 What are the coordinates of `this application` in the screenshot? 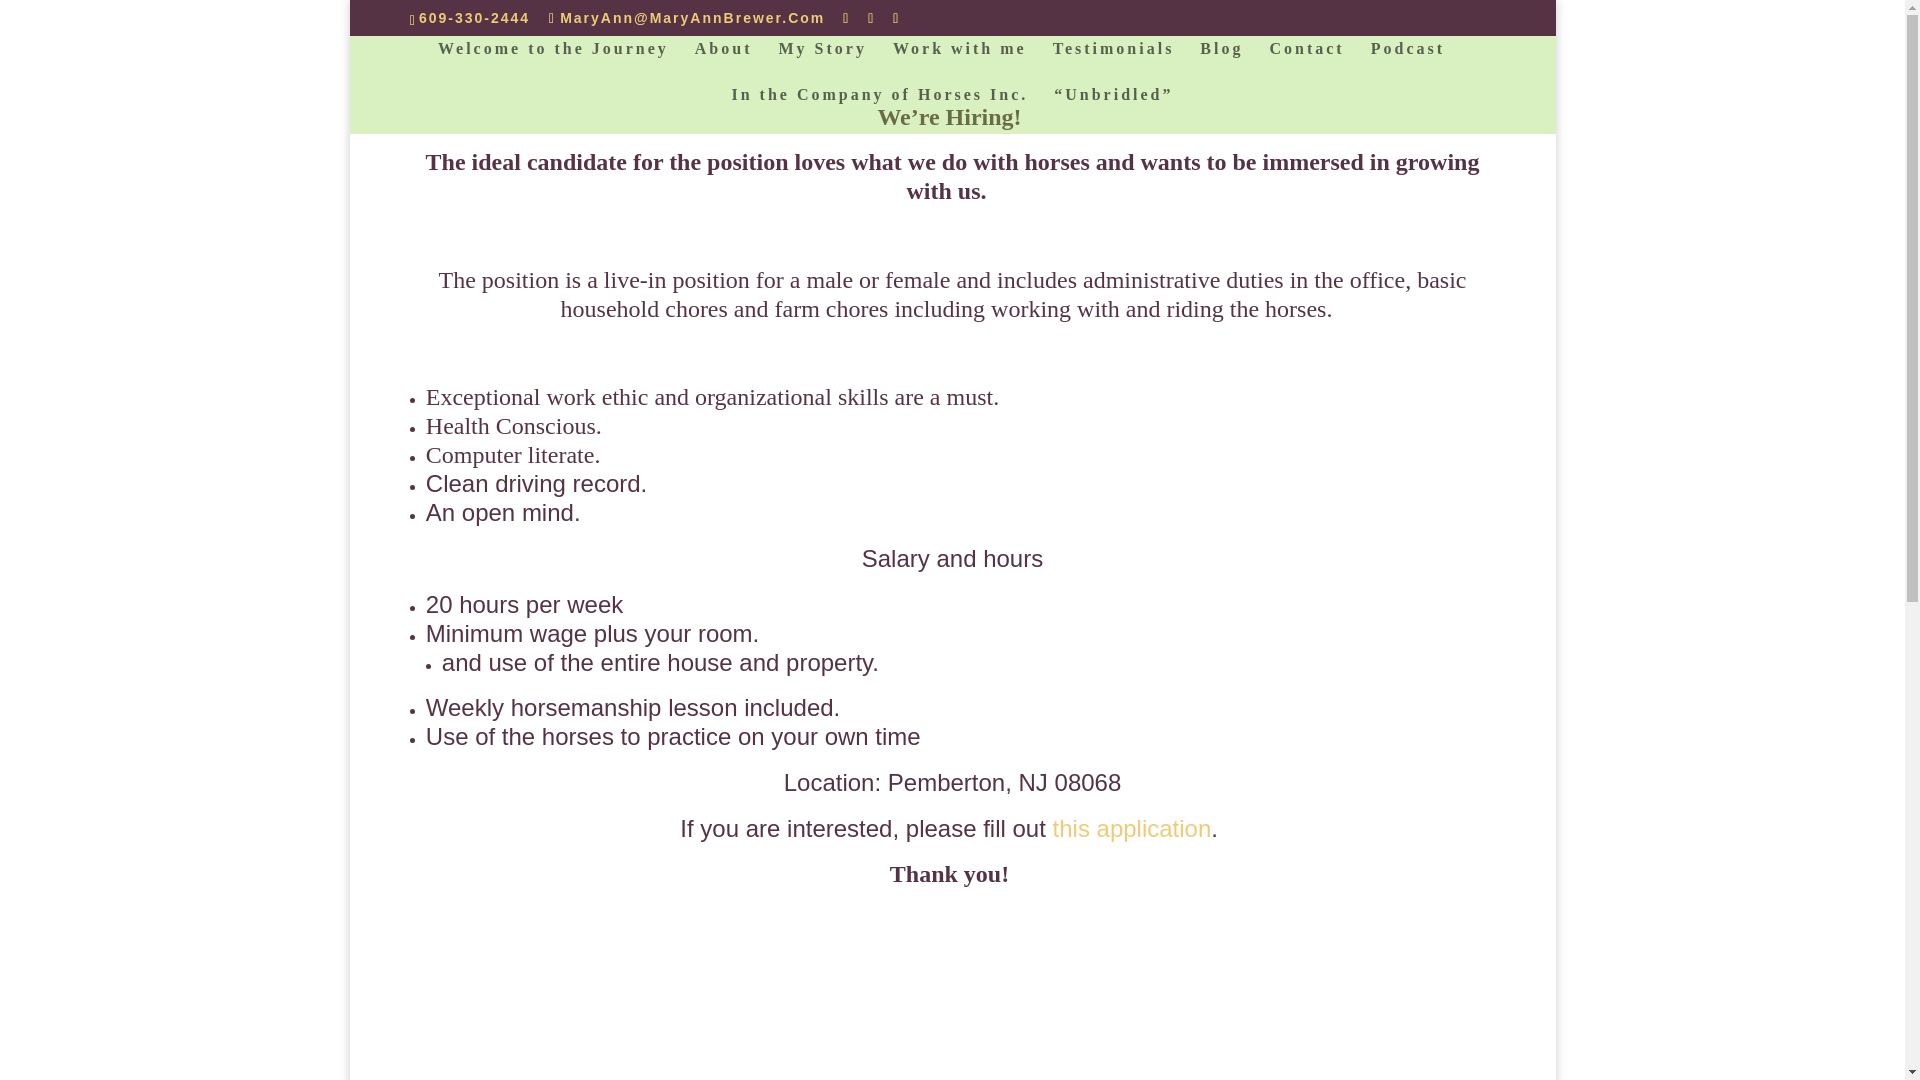 It's located at (1132, 828).